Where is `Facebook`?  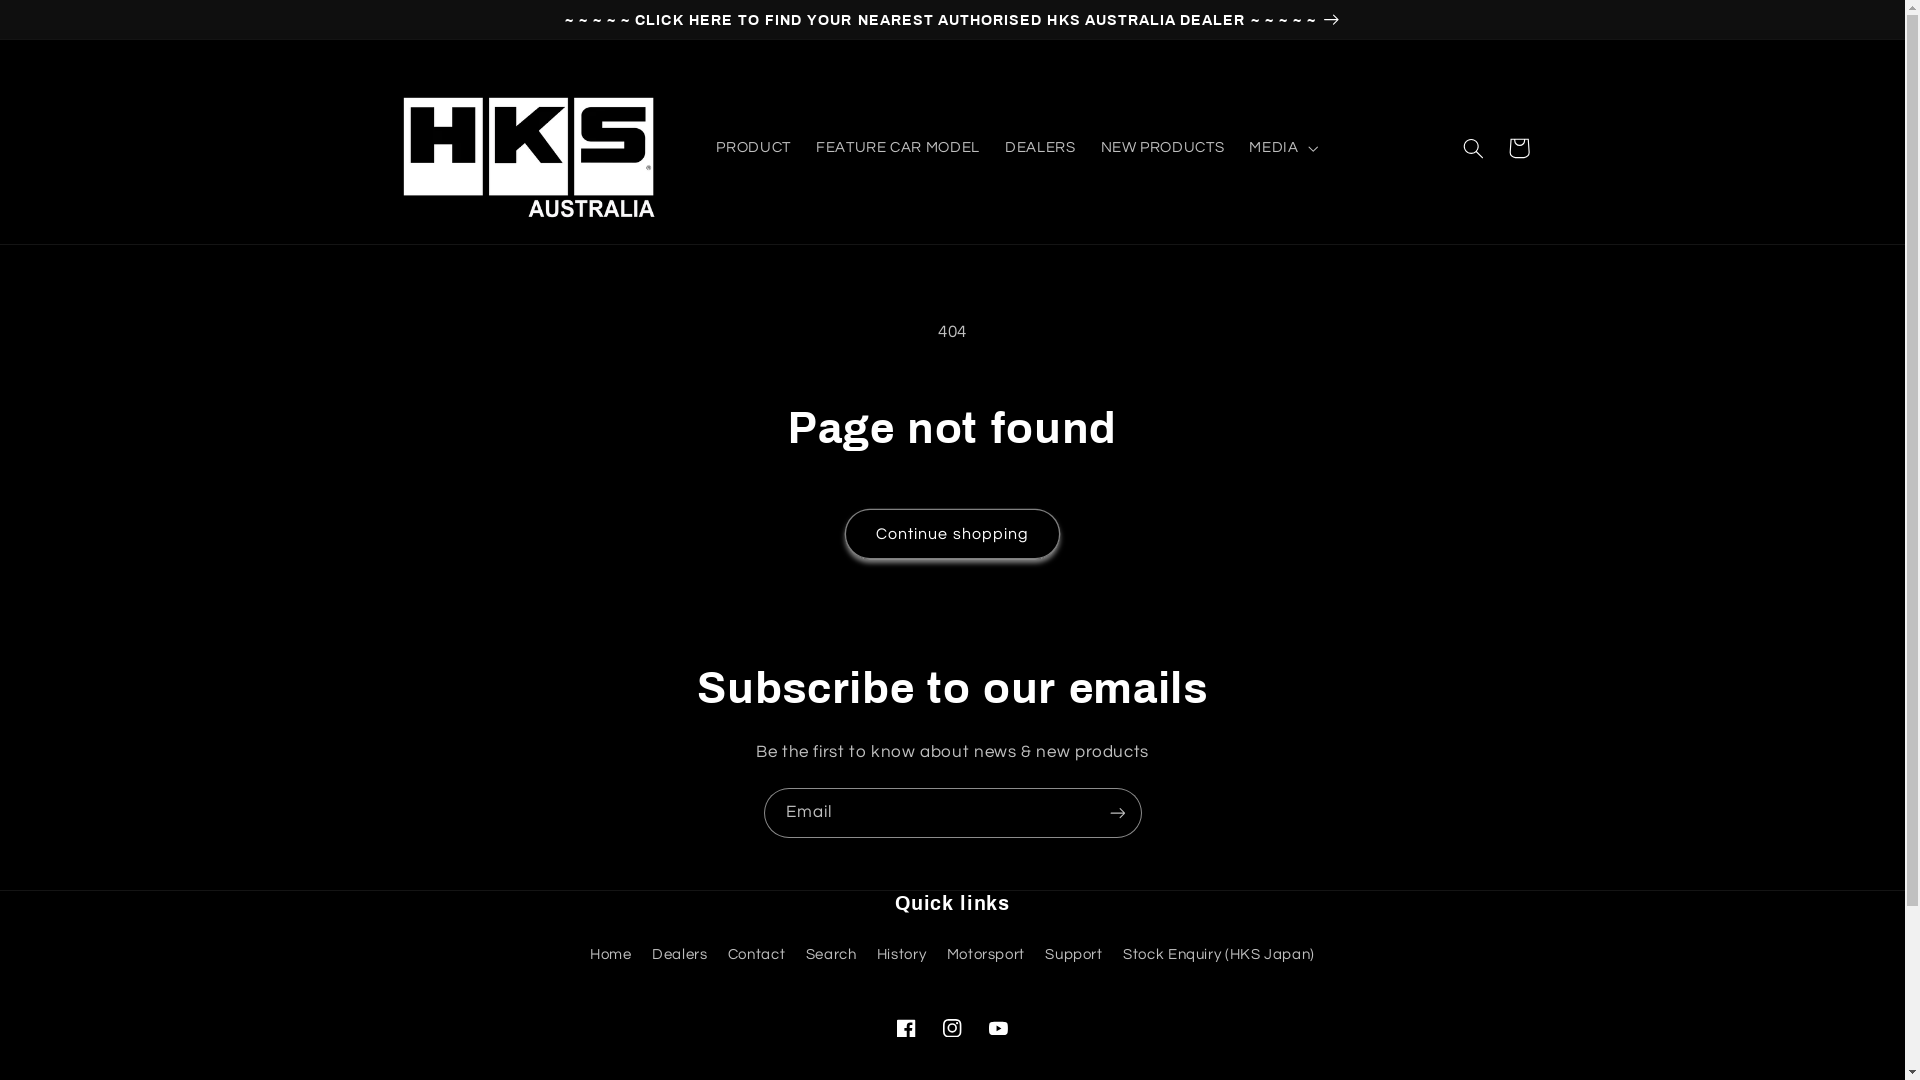 Facebook is located at coordinates (906, 1028).